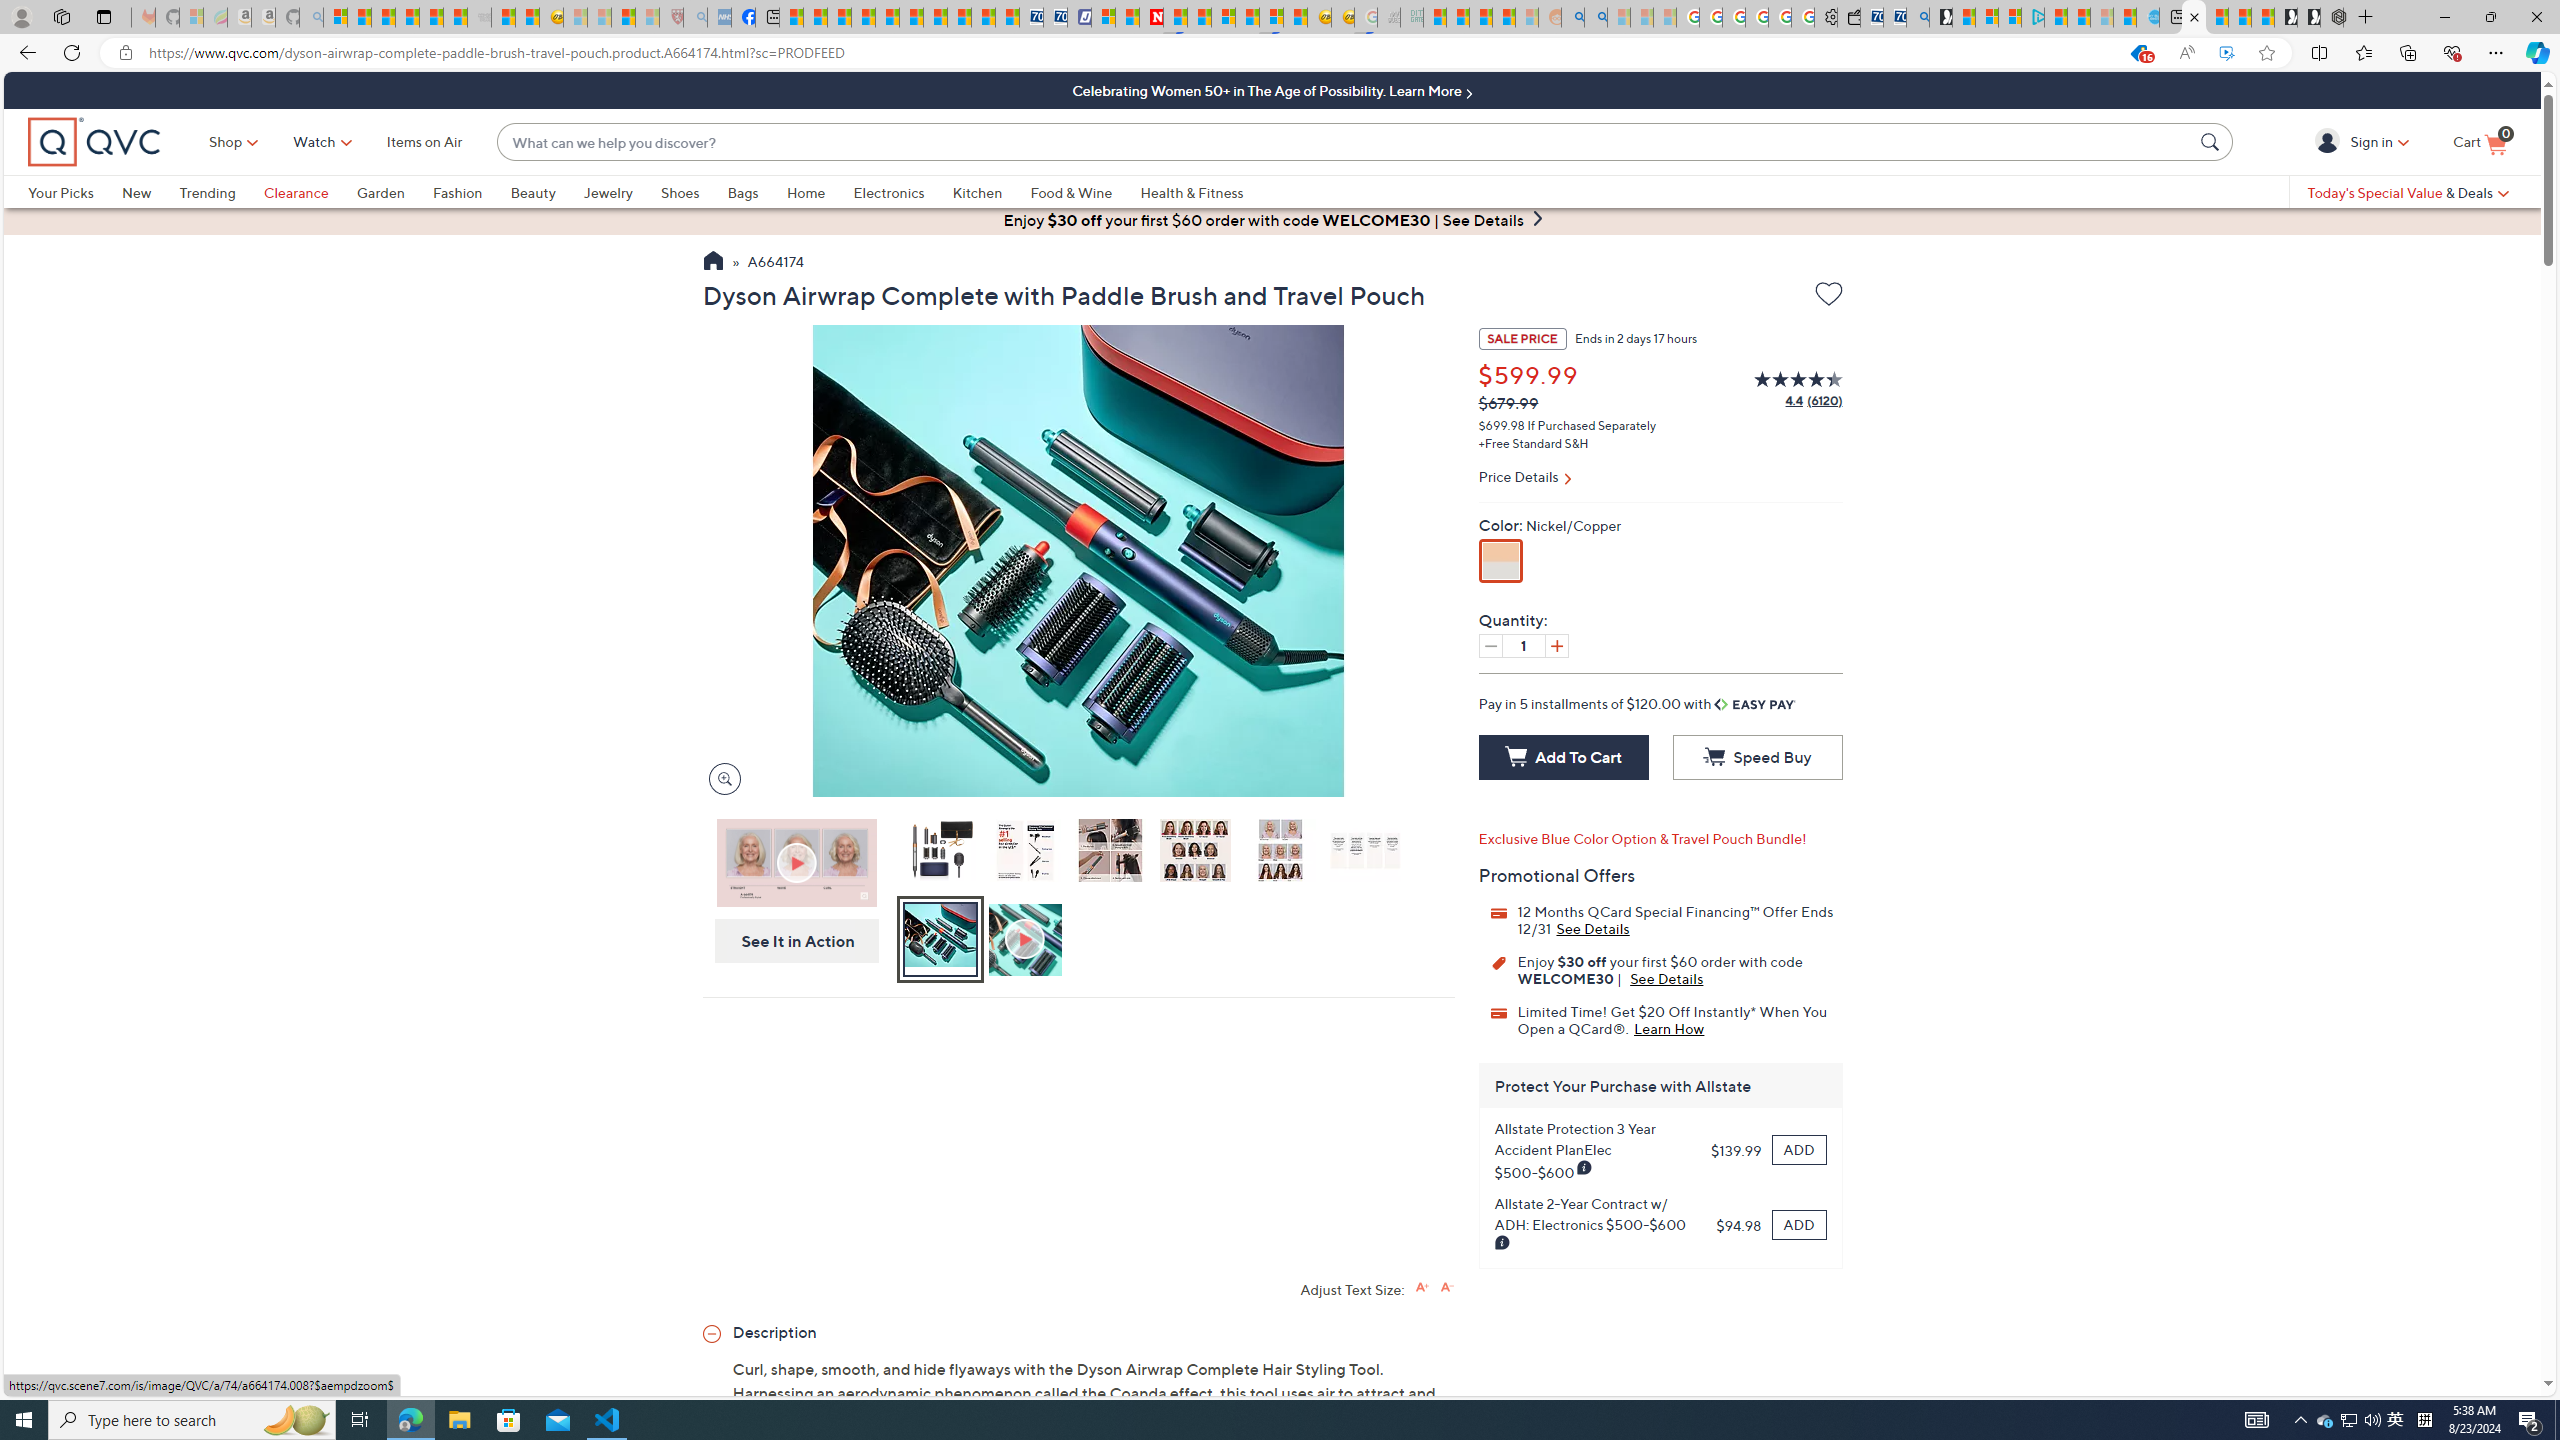 The width and height of the screenshot is (2560, 1440). I want to click on Price Details, so click(1660, 479).